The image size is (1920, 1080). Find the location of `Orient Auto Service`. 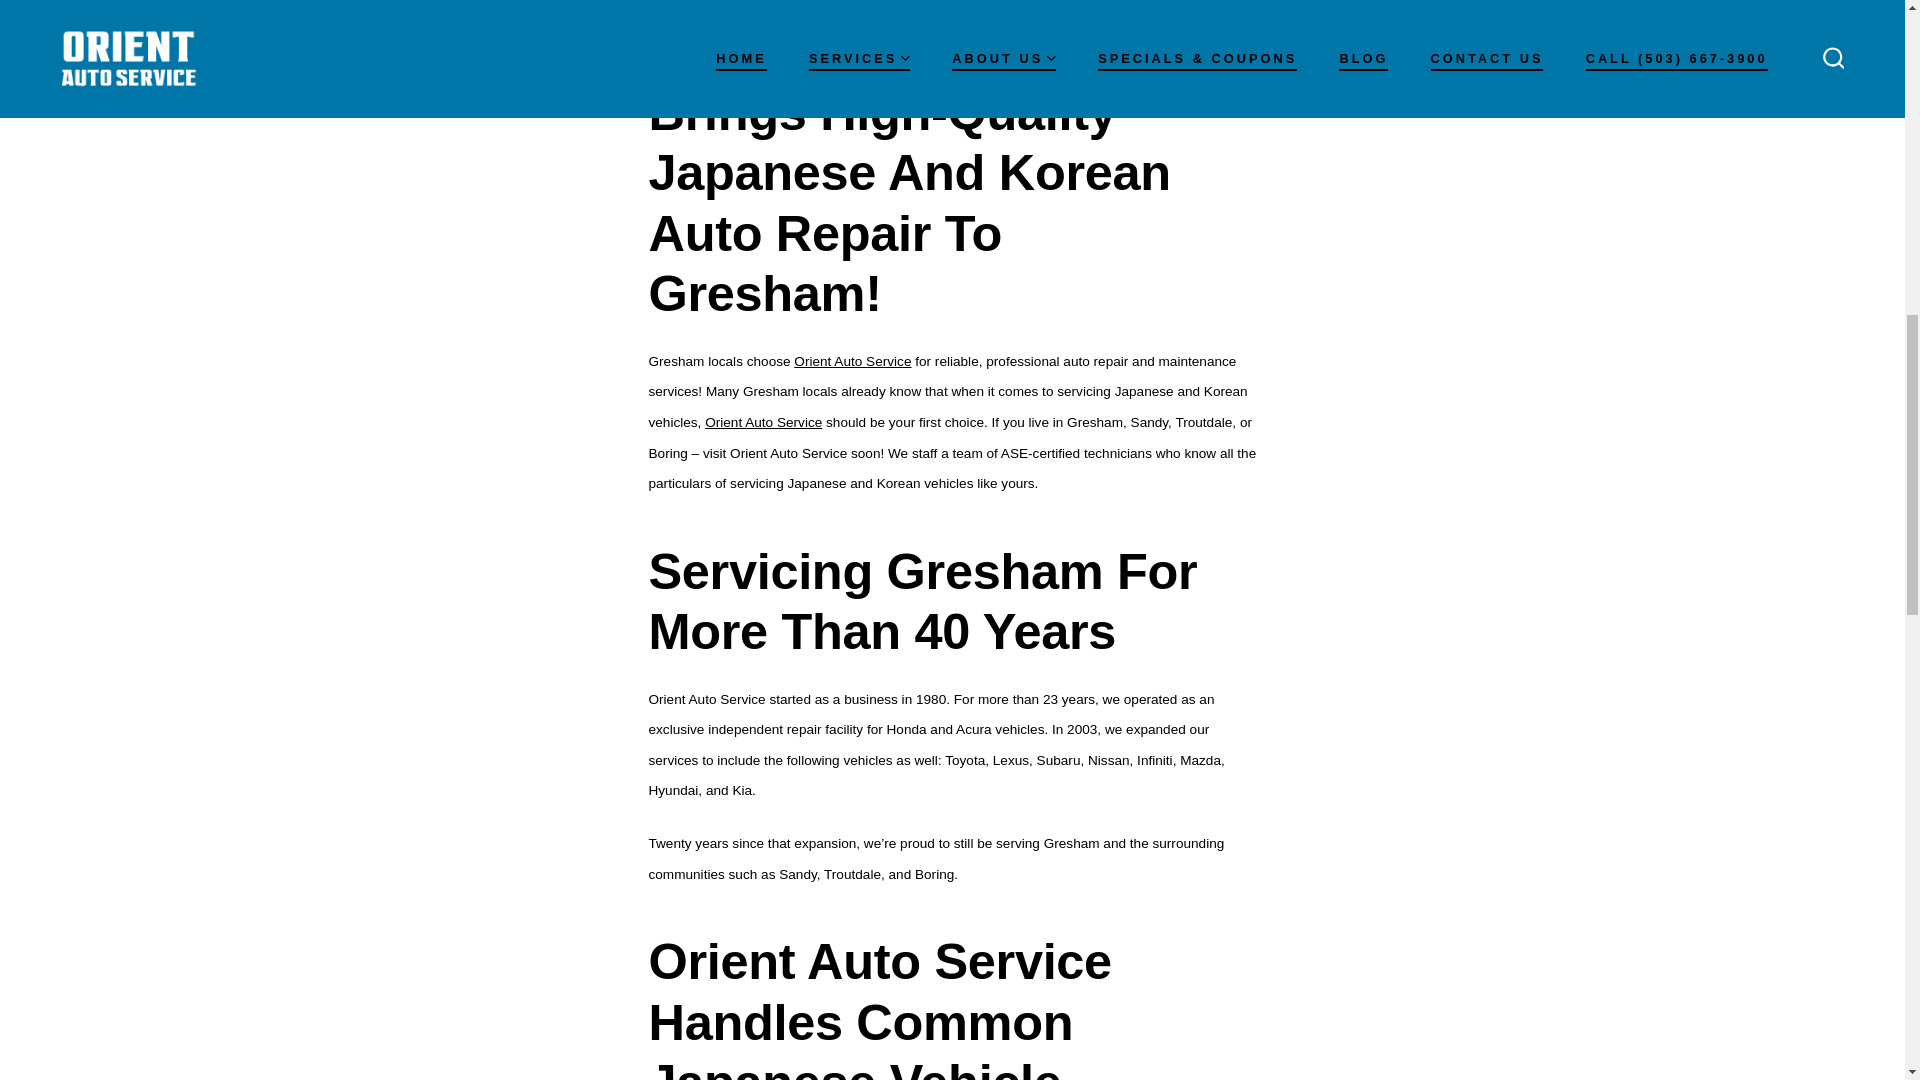

Orient Auto Service is located at coordinates (852, 362).